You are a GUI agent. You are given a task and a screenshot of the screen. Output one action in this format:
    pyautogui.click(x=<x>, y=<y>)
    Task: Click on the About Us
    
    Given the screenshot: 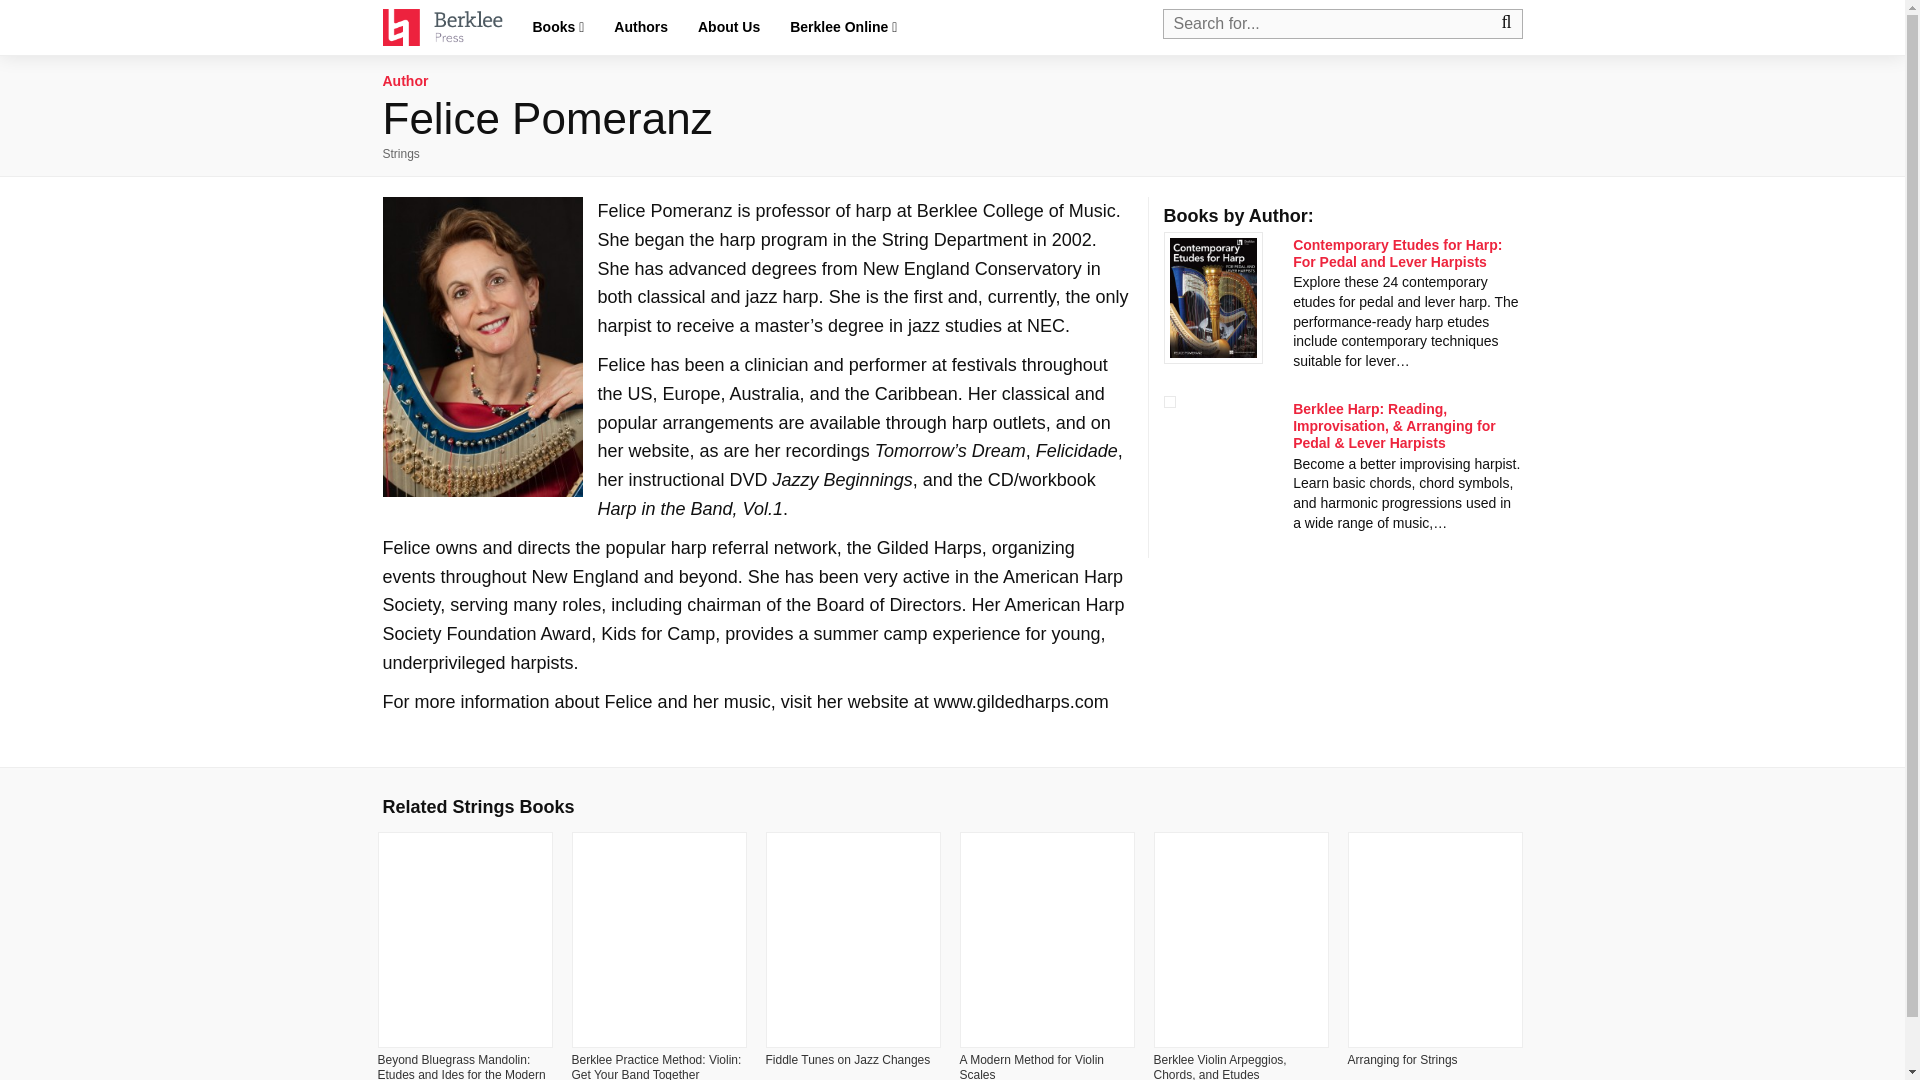 What is the action you would take?
    pyautogui.click(x=729, y=27)
    